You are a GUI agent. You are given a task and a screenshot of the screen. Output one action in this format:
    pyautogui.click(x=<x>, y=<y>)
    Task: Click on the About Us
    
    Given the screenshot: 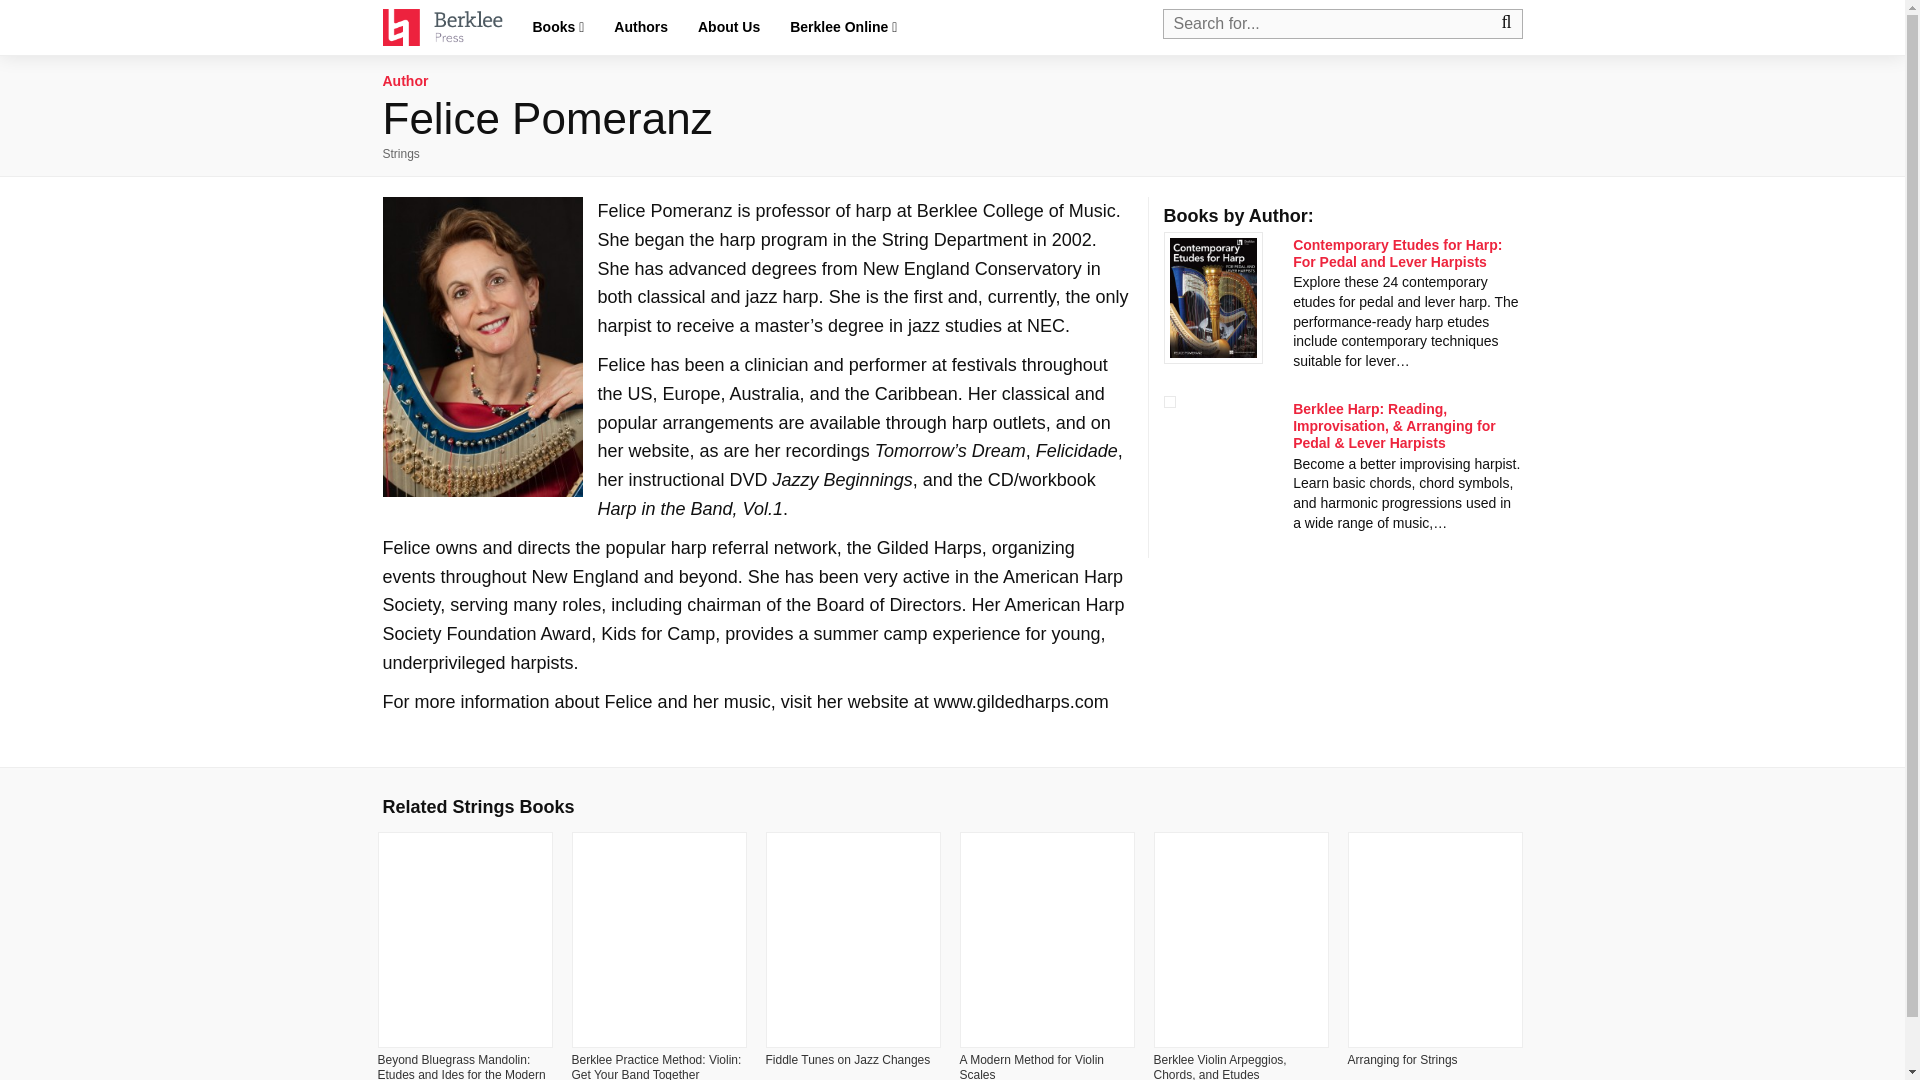 What is the action you would take?
    pyautogui.click(x=729, y=27)
    